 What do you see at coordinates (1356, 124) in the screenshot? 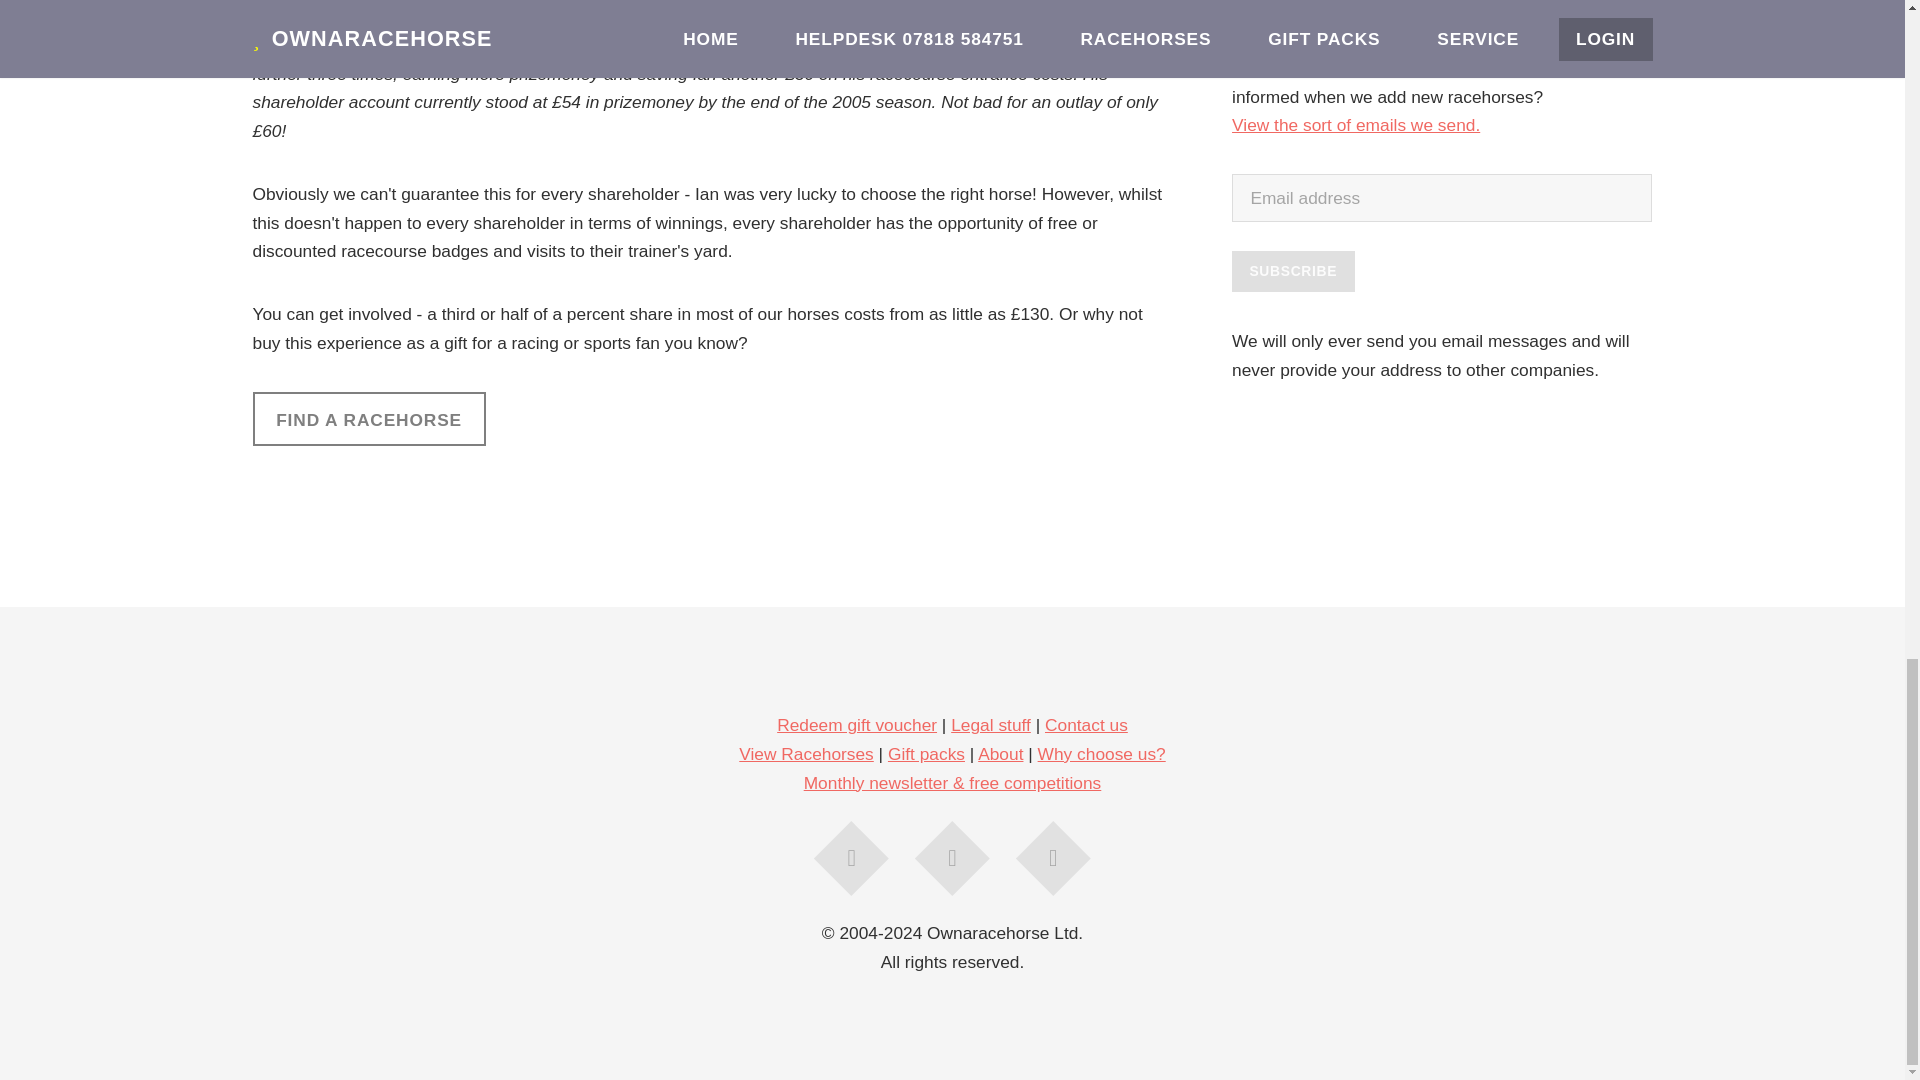
I see `View previous campaigns` at bounding box center [1356, 124].